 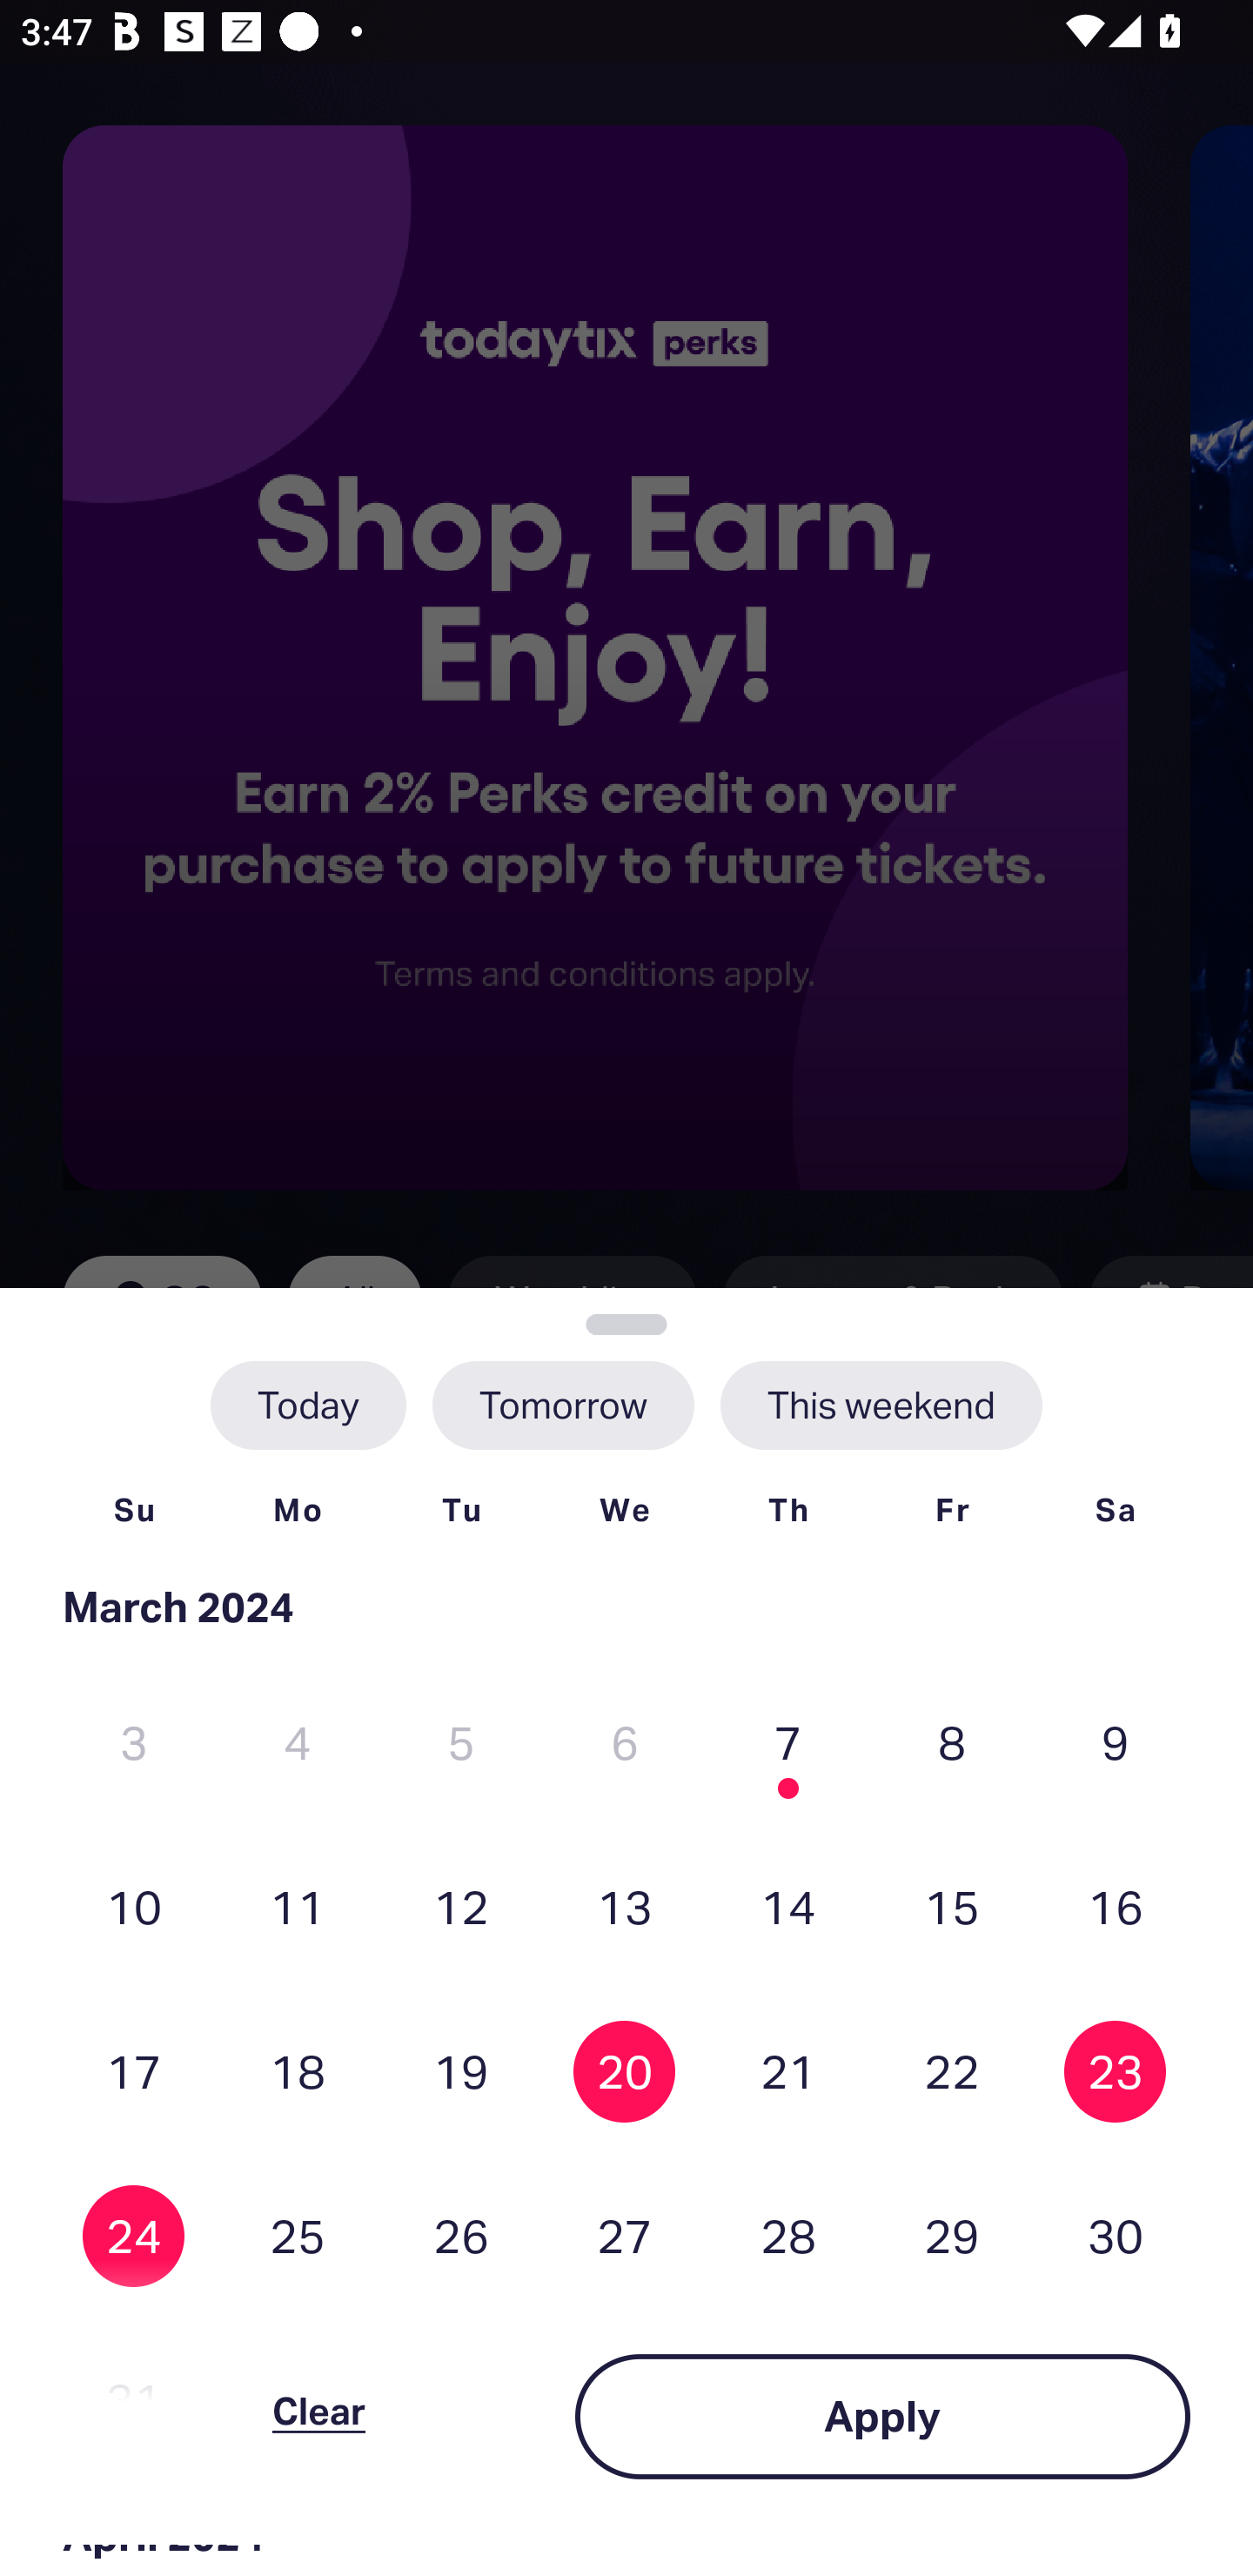 What do you see at coordinates (787, 1742) in the screenshot?
I see `7` at bounding box center [787, 1742].